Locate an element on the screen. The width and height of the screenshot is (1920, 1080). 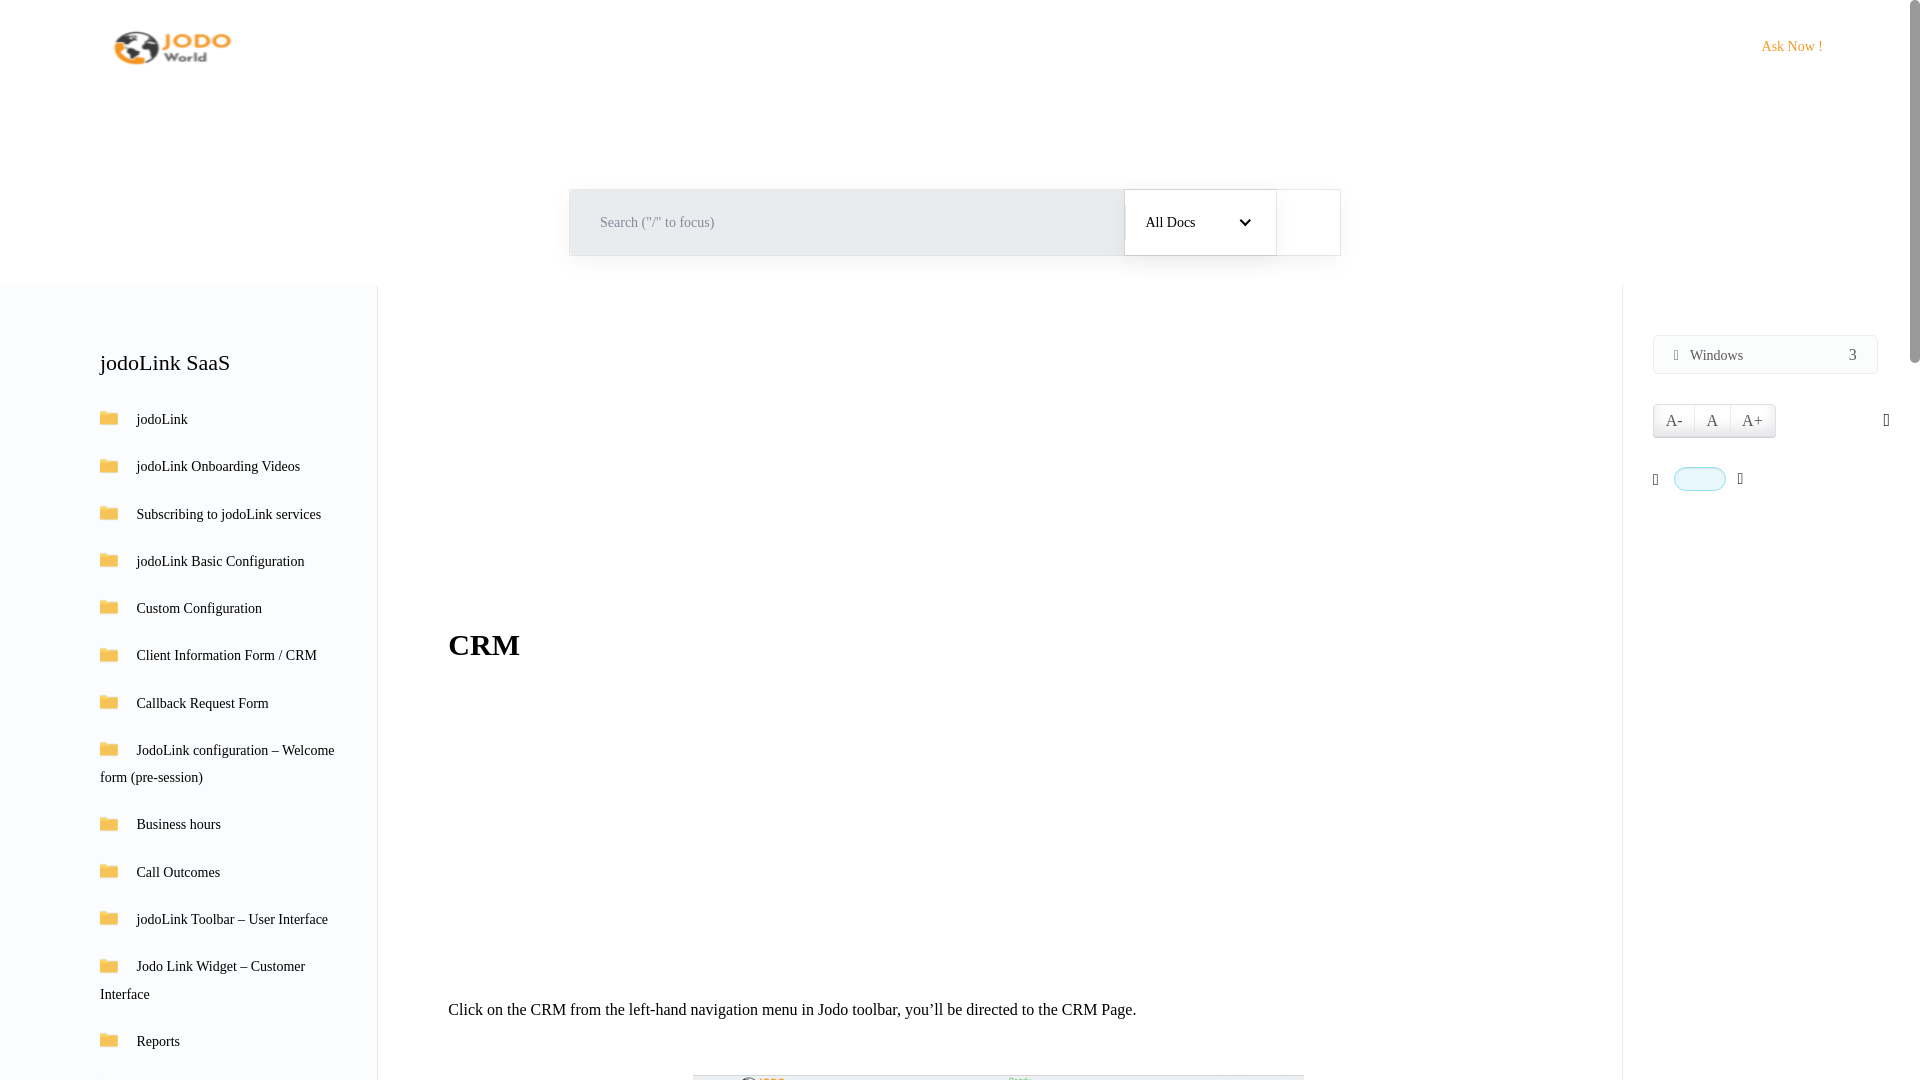
on is located at coordinates (1700, 478).